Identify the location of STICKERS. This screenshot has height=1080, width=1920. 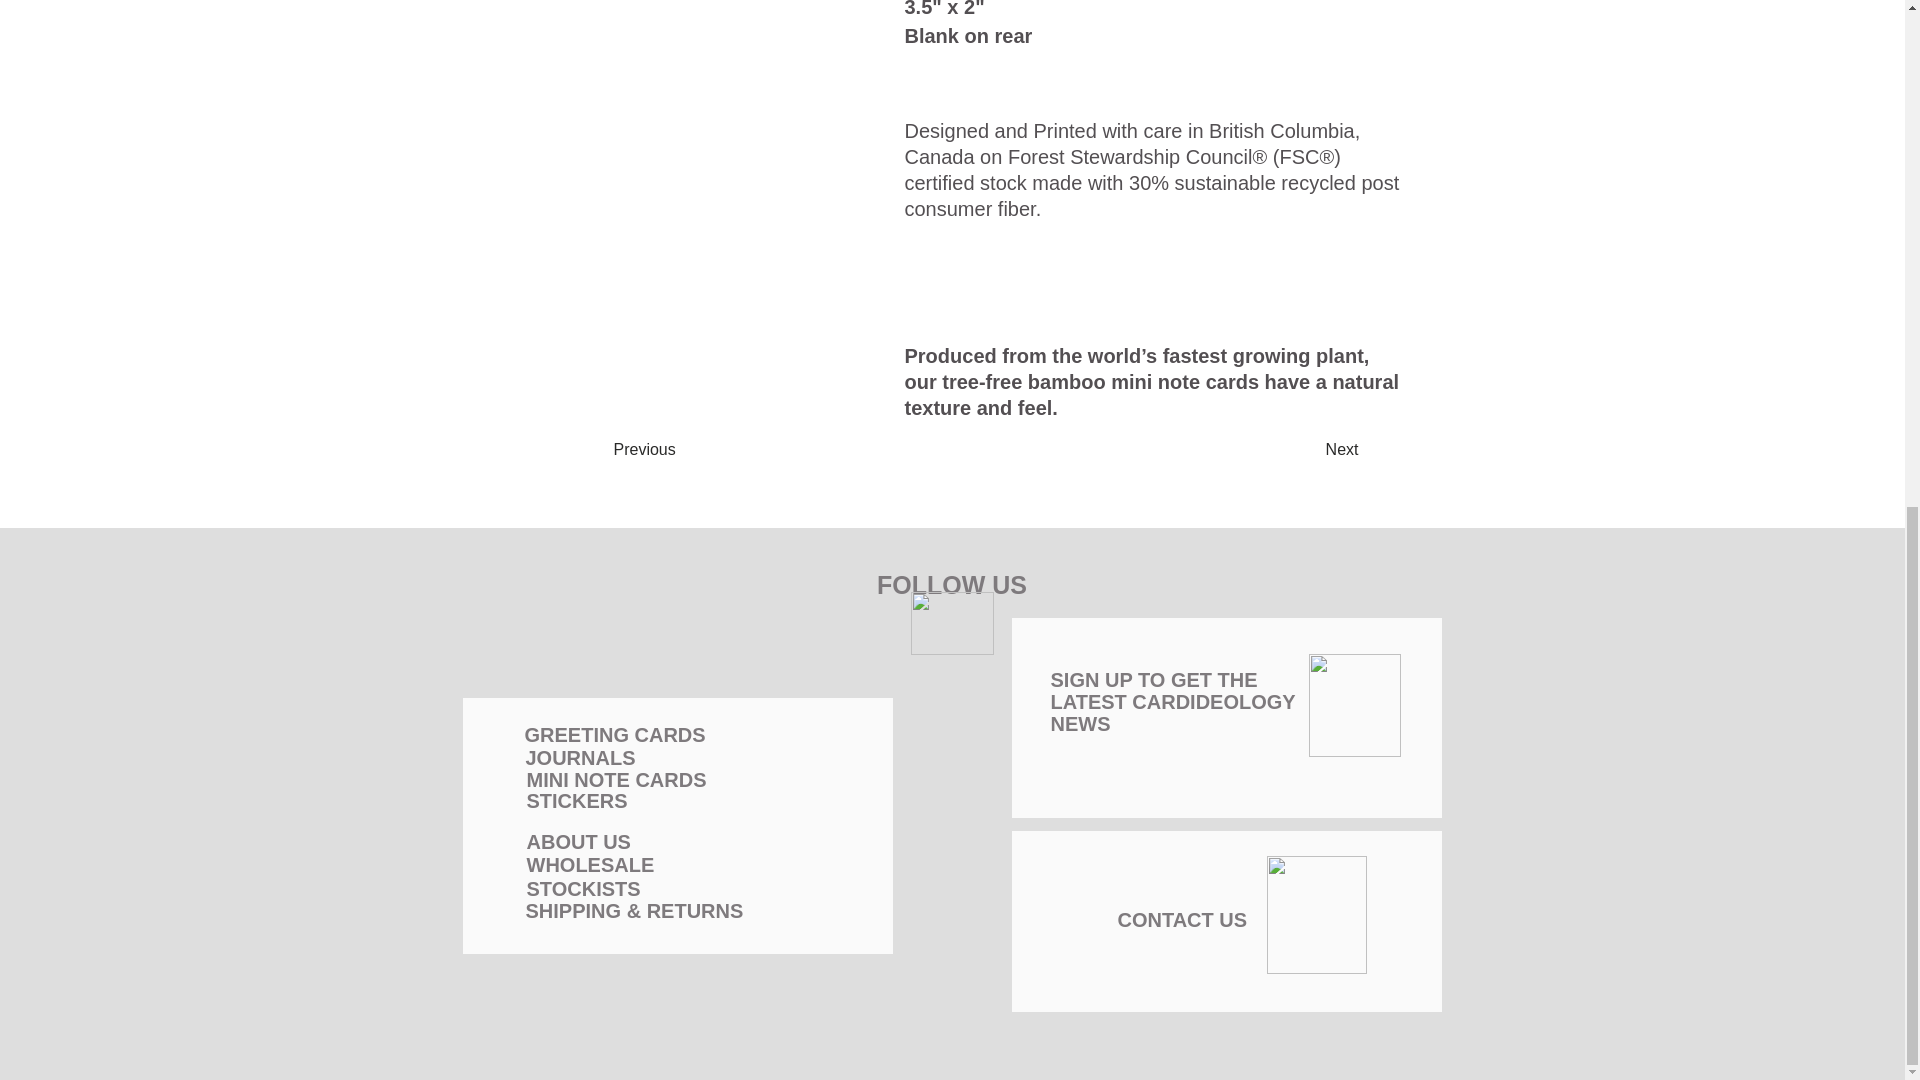
(576, 800).